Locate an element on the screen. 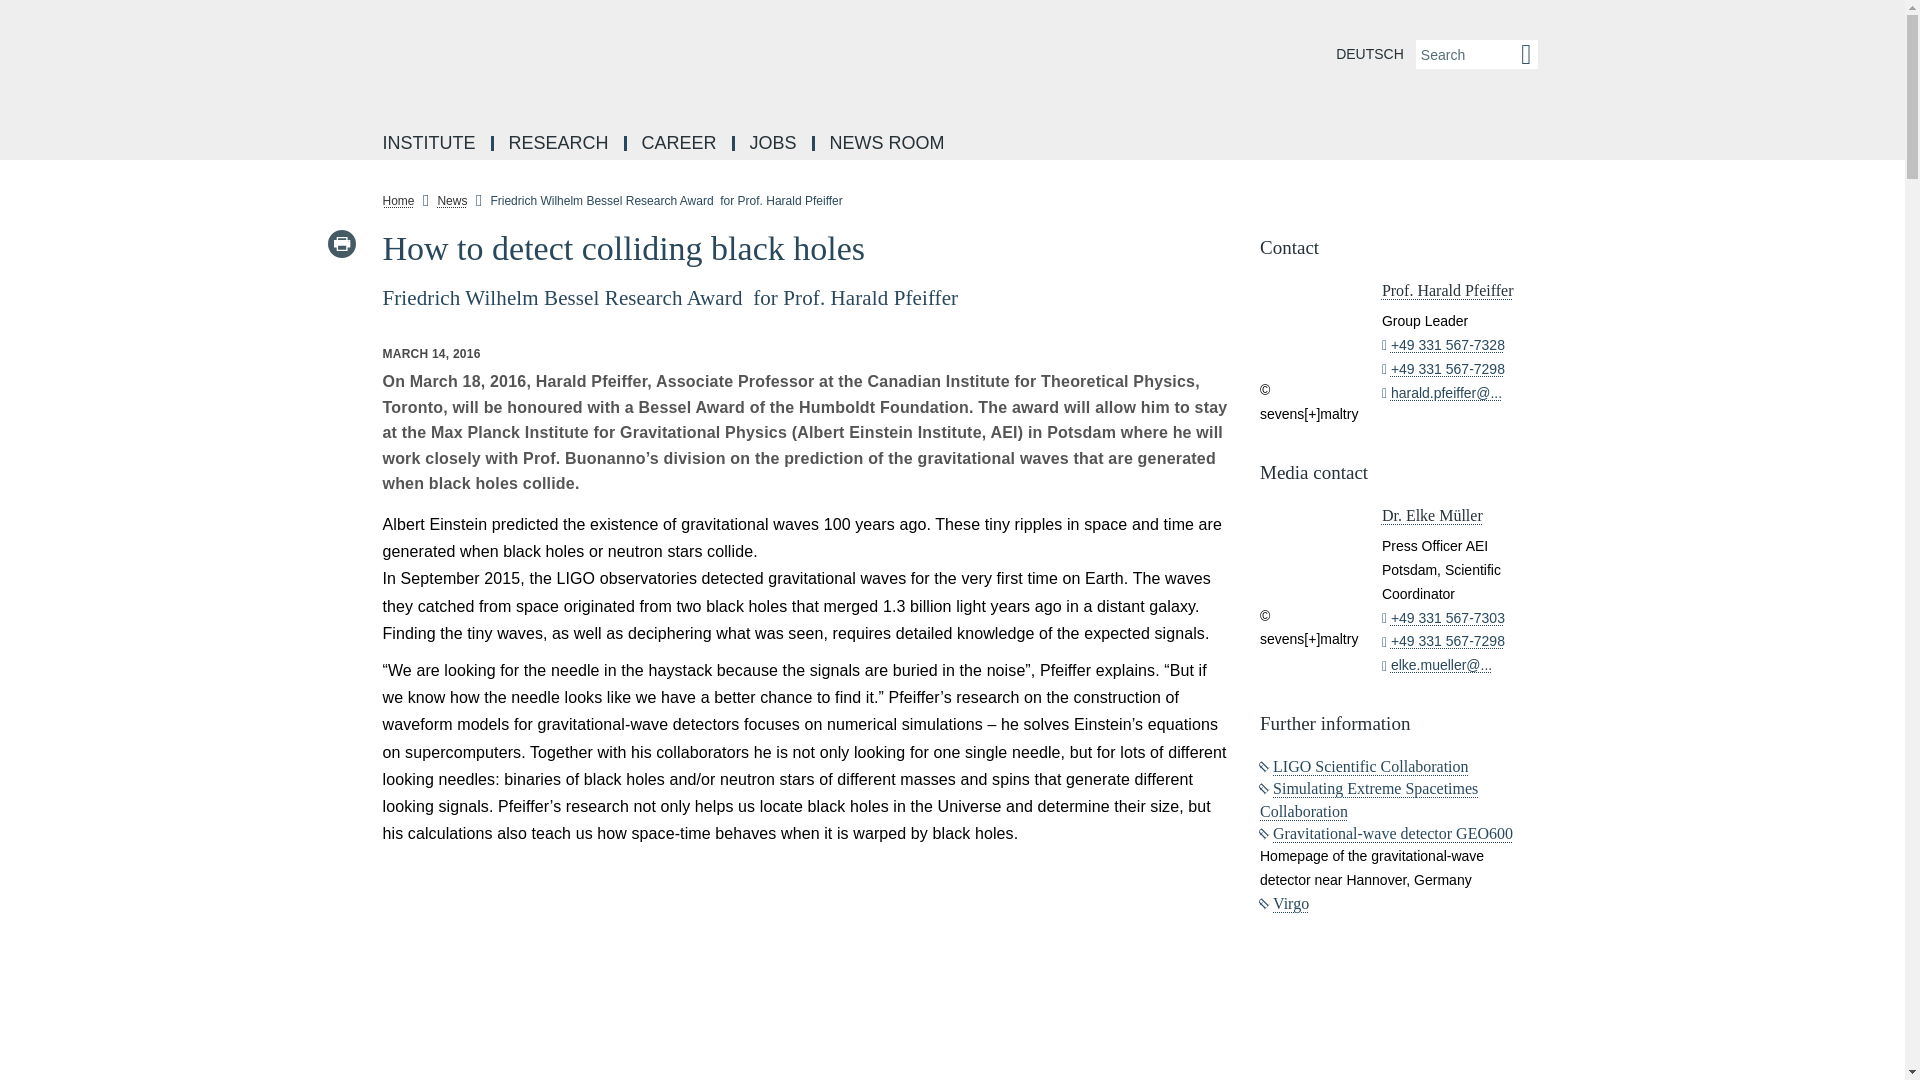  opens zoom view is located at coordinates (806, 968).